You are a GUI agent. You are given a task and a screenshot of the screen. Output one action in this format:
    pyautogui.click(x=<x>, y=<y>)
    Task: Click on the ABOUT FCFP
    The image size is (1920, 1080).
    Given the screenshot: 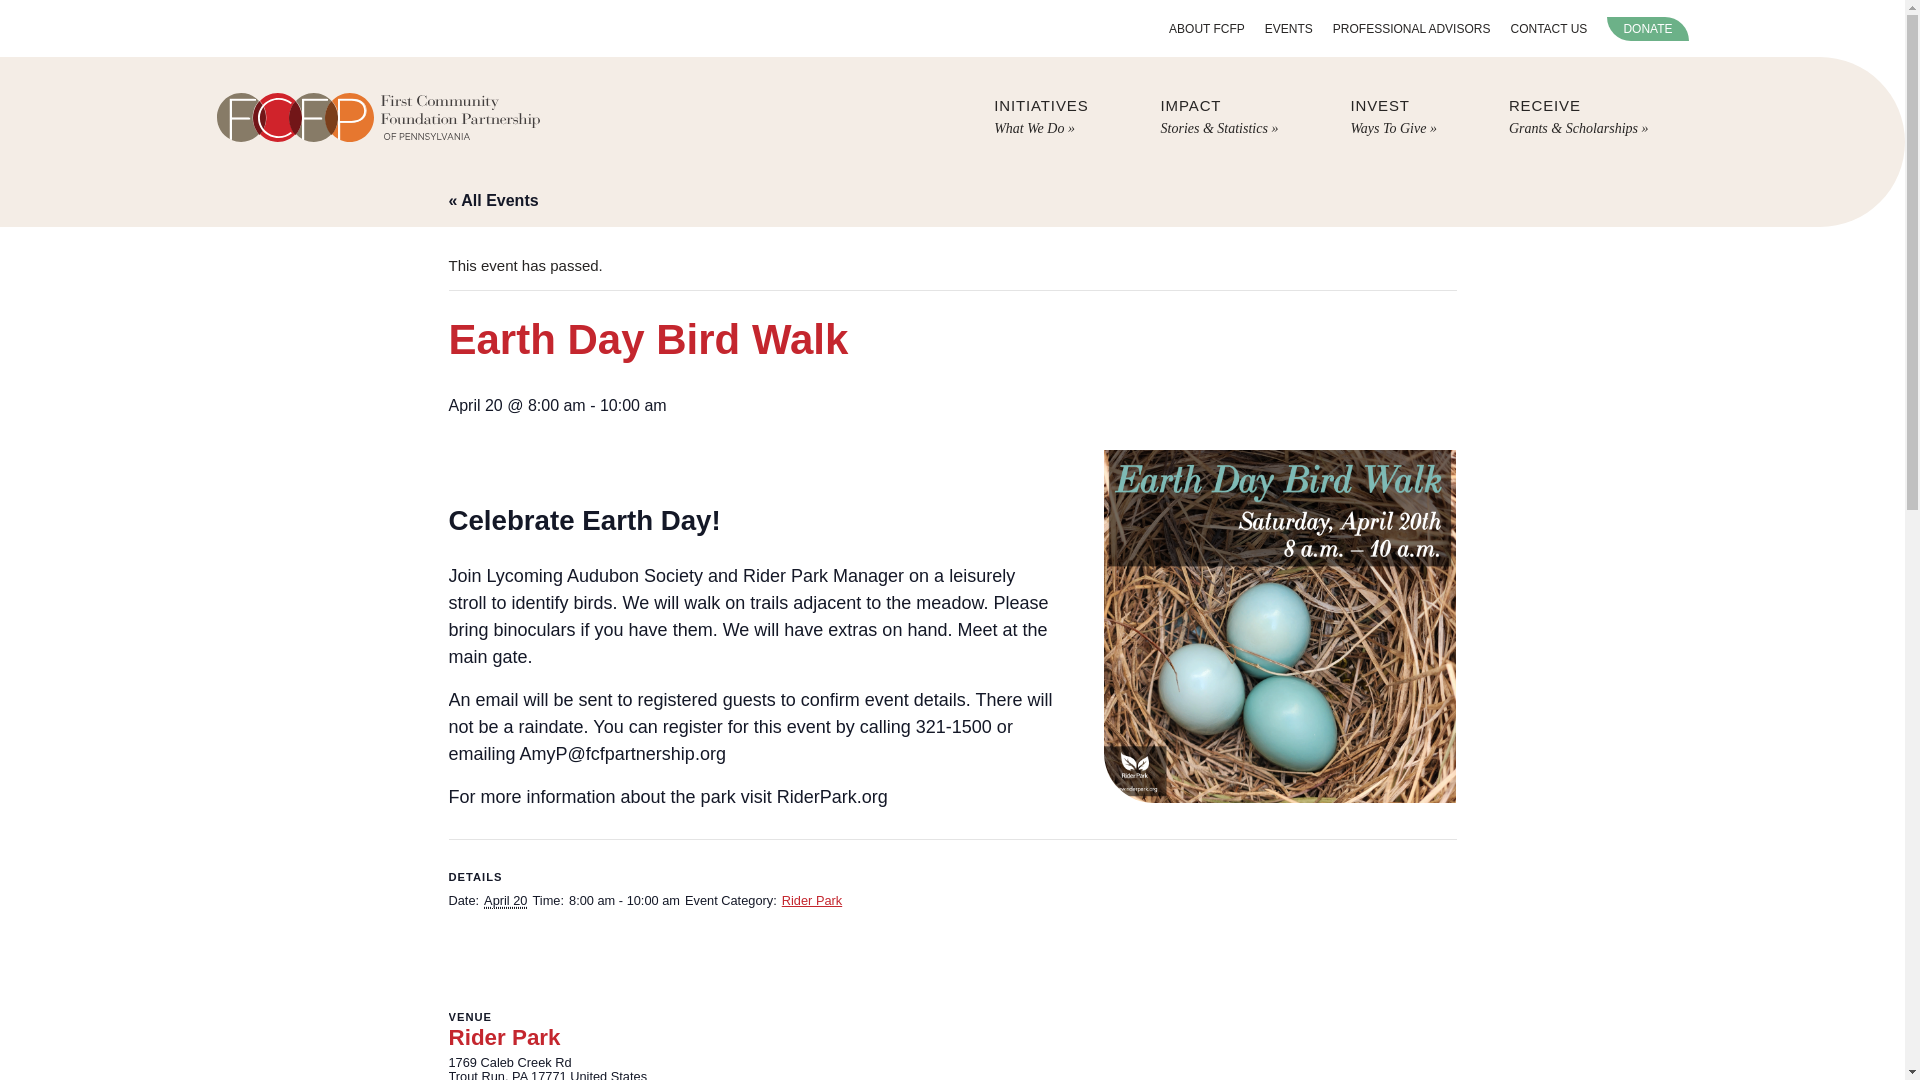 What is the action you would take?
    pyautogui.click(x=1548, y=28)
    